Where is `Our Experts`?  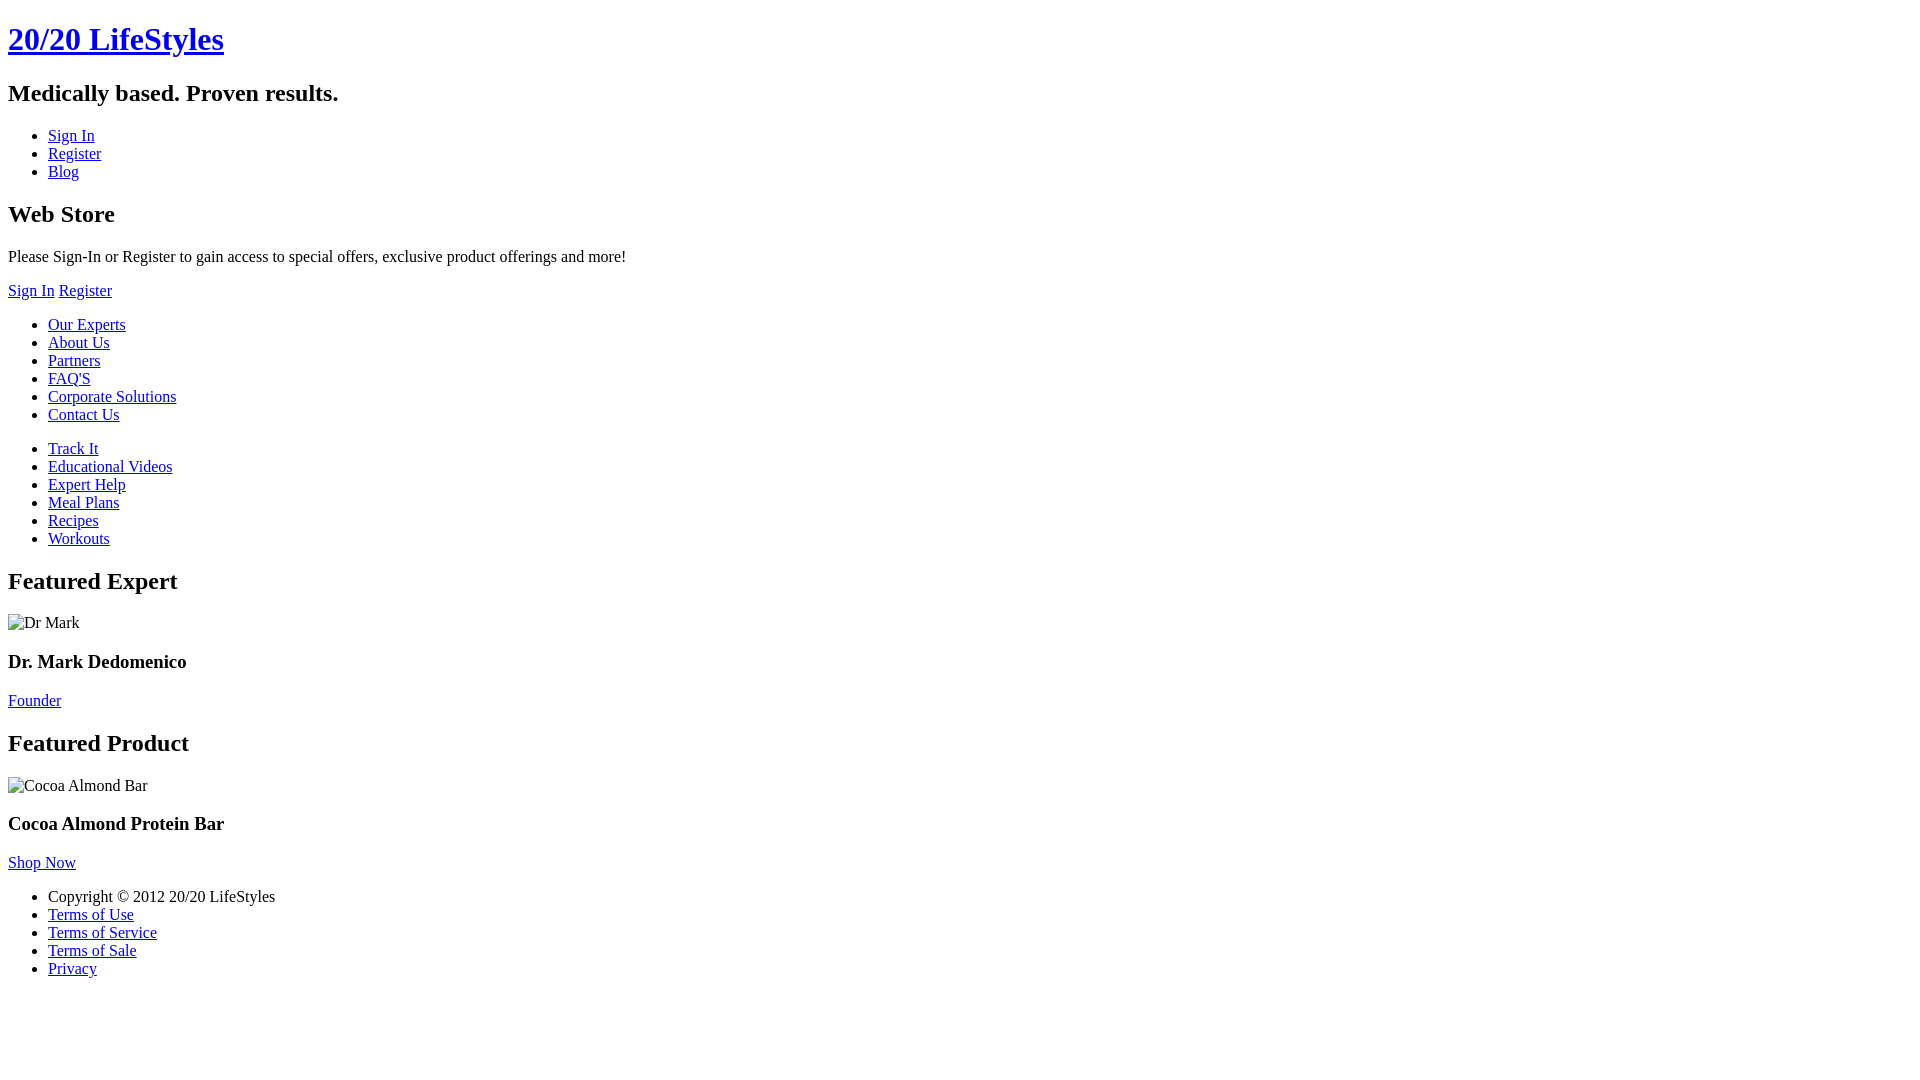 Our Experts is located at coordinates (87, 324).